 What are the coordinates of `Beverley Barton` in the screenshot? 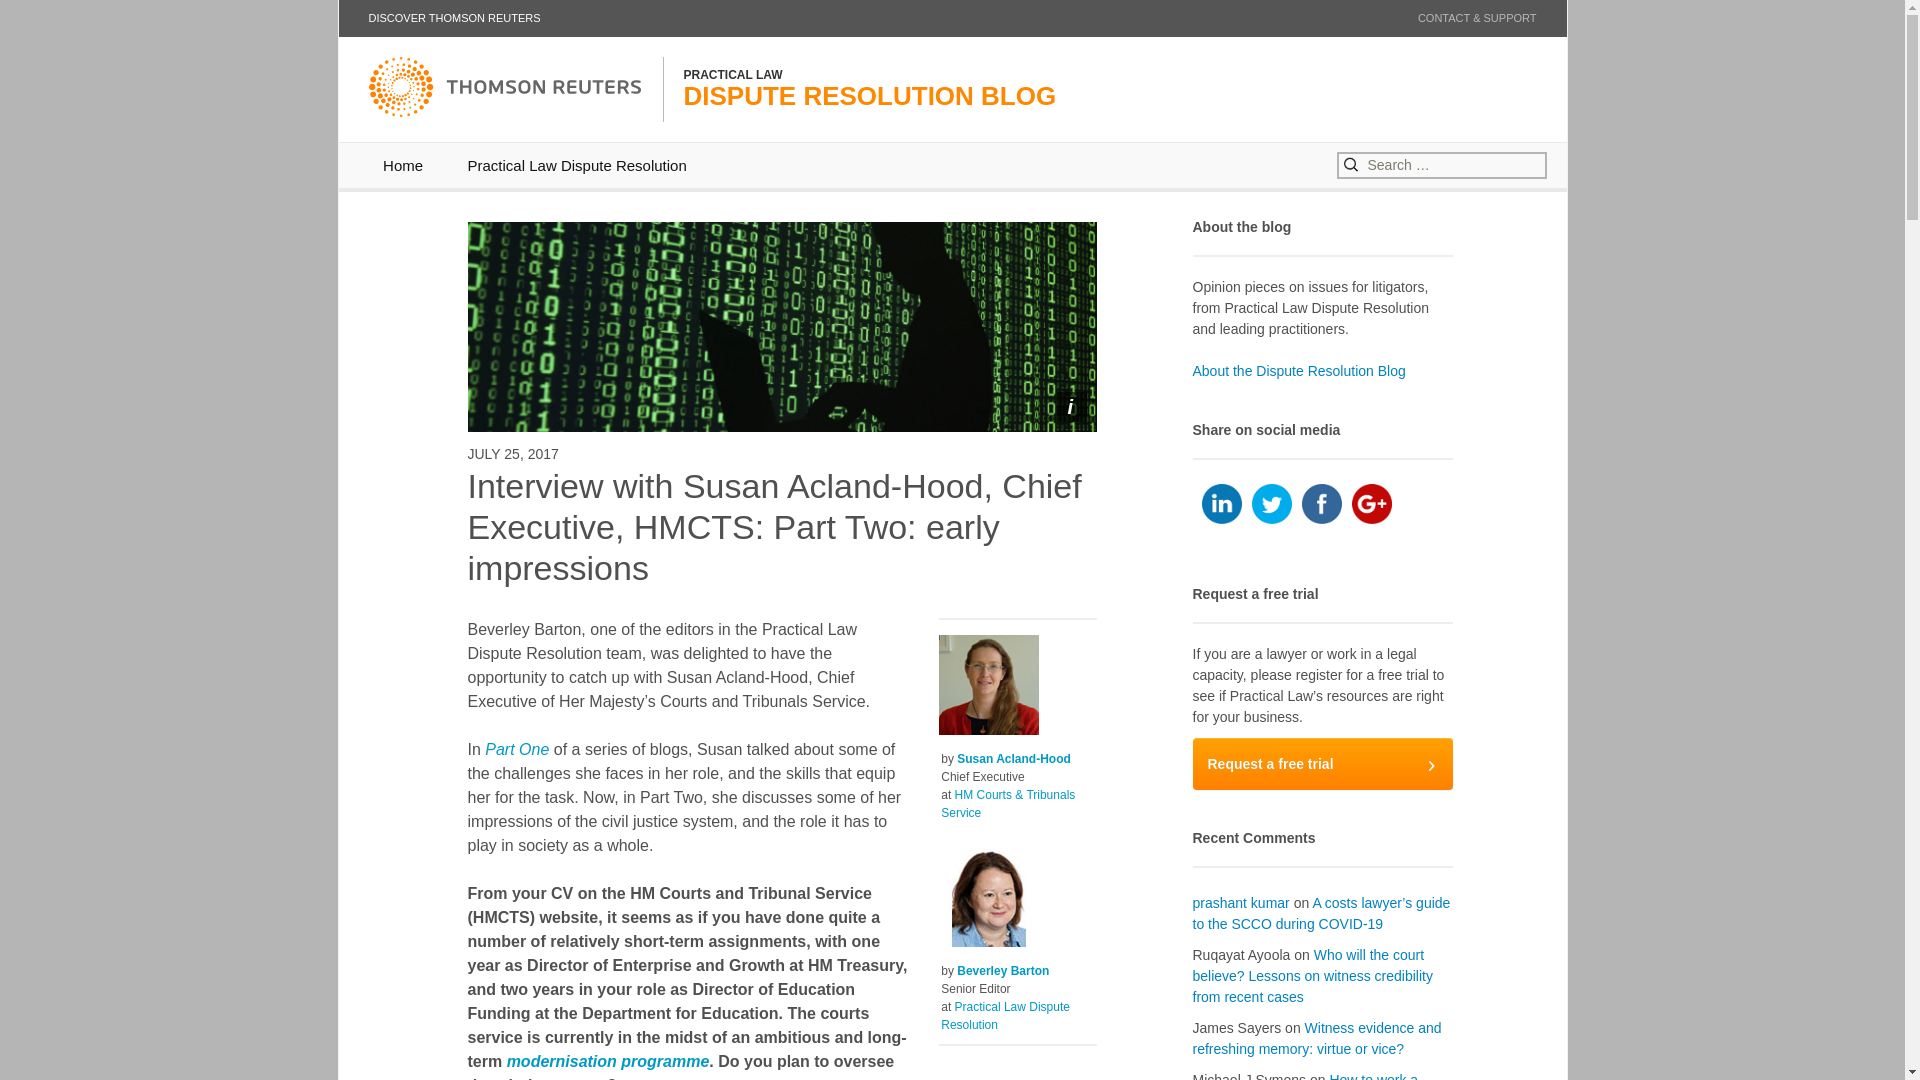 It's located at (1002, 971).